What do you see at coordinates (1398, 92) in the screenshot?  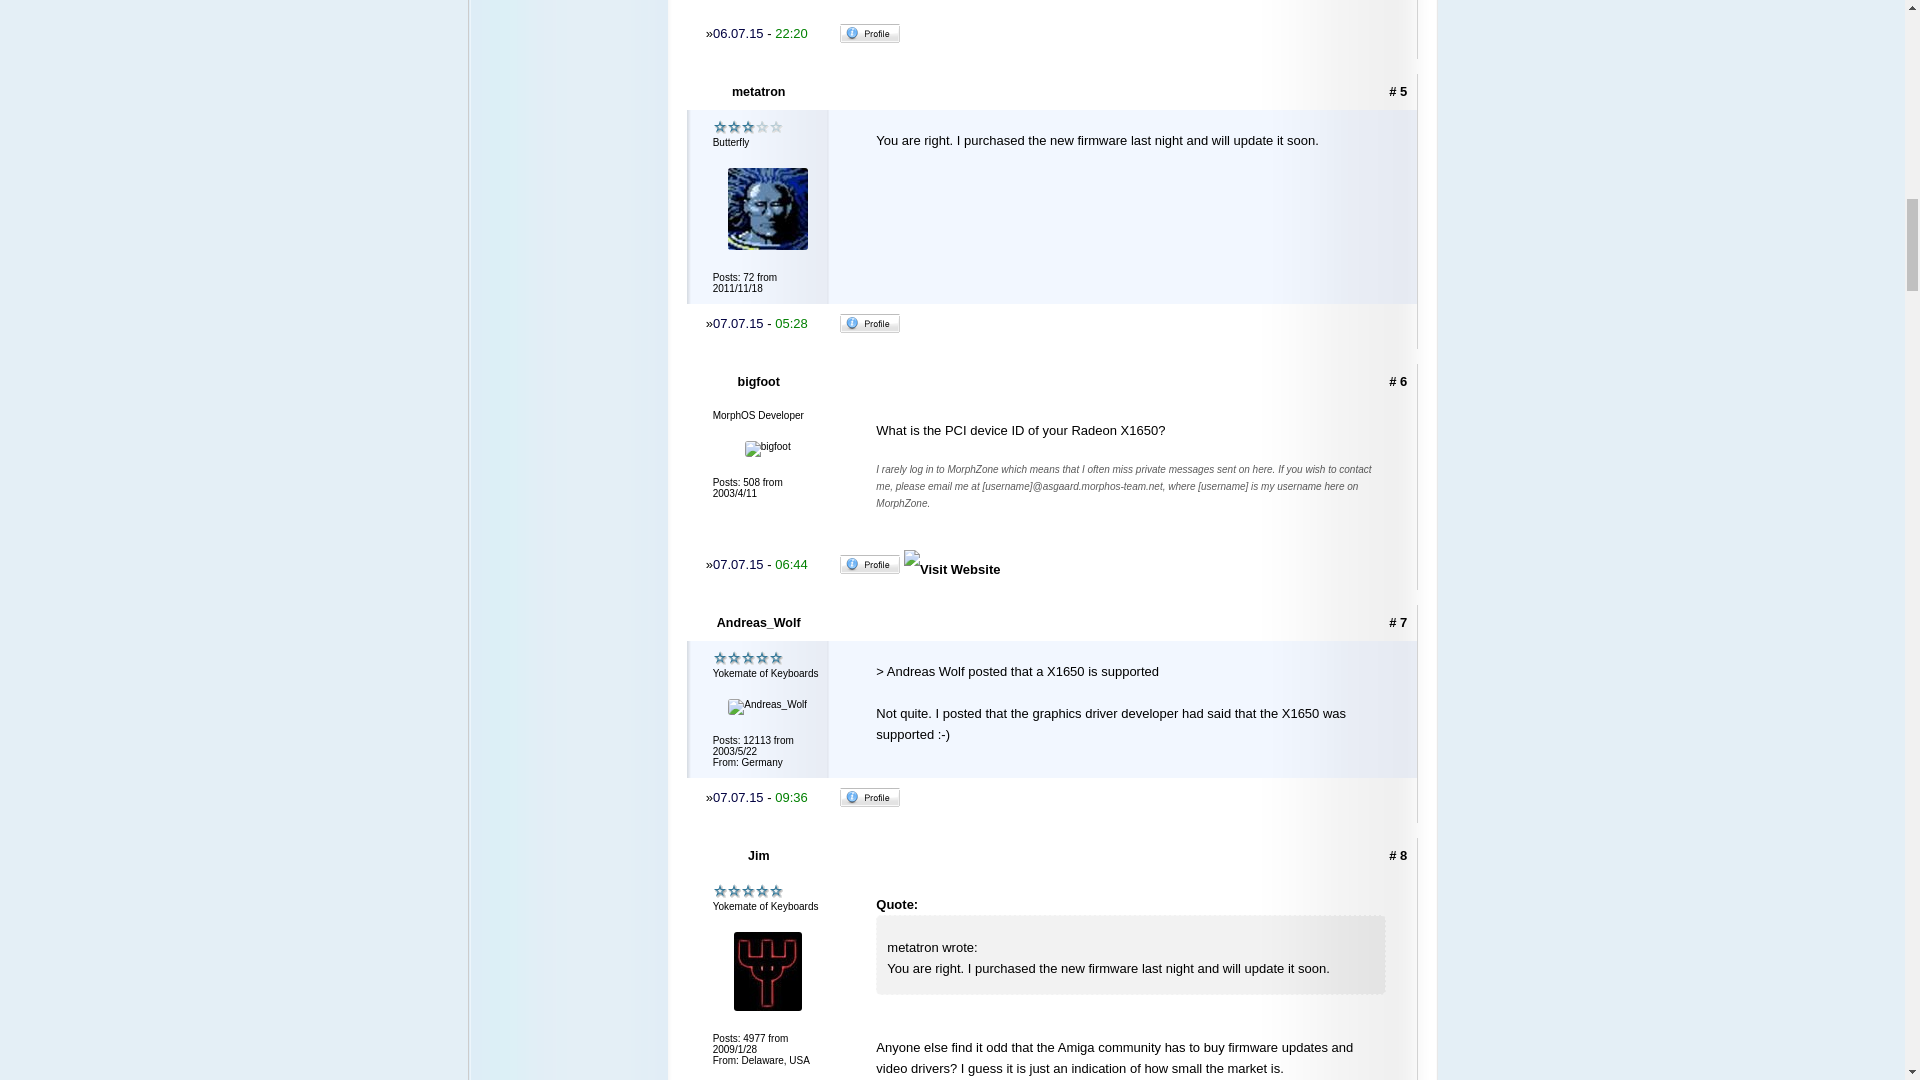 I see `Show alone this post...` at bounding box center [1398, 92].